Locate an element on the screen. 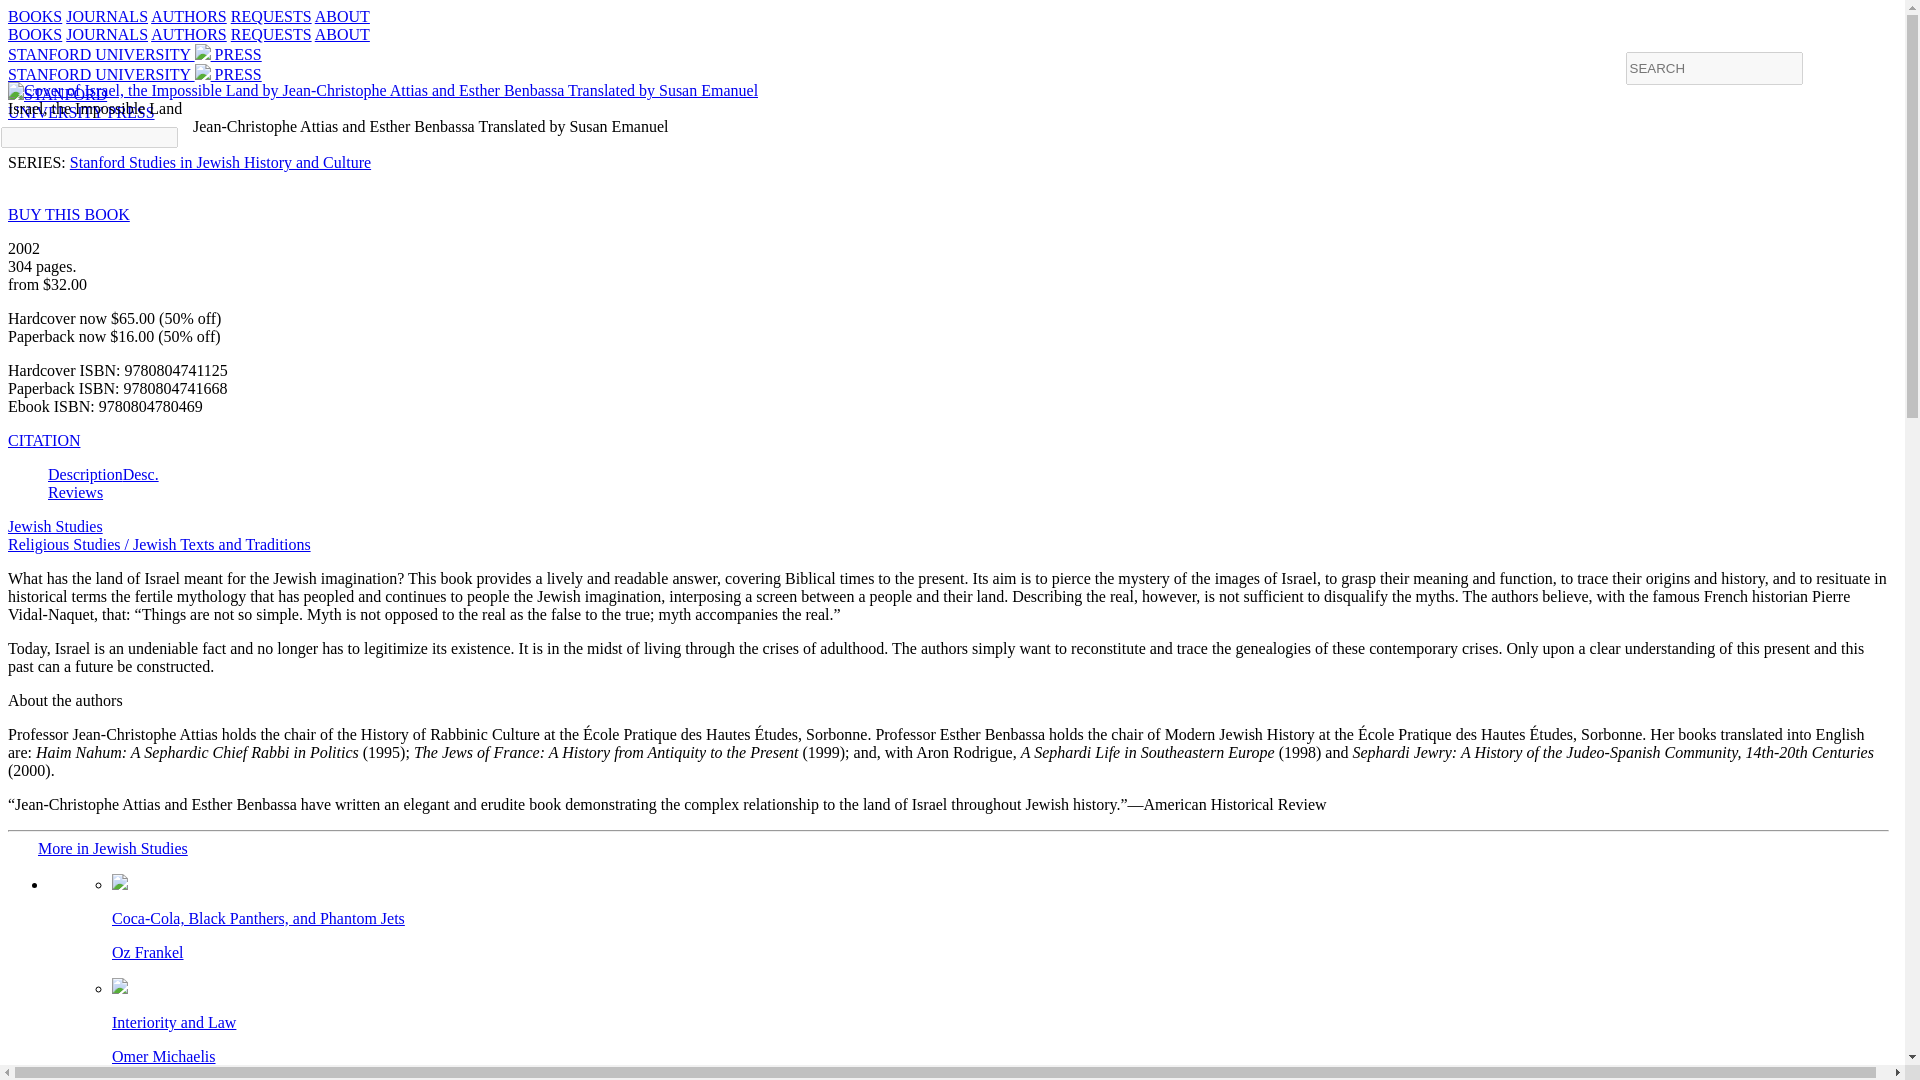 The width and height of the screenshot is (1920, 1080). More in Jewish Studies is located at coordinates (113, 848).